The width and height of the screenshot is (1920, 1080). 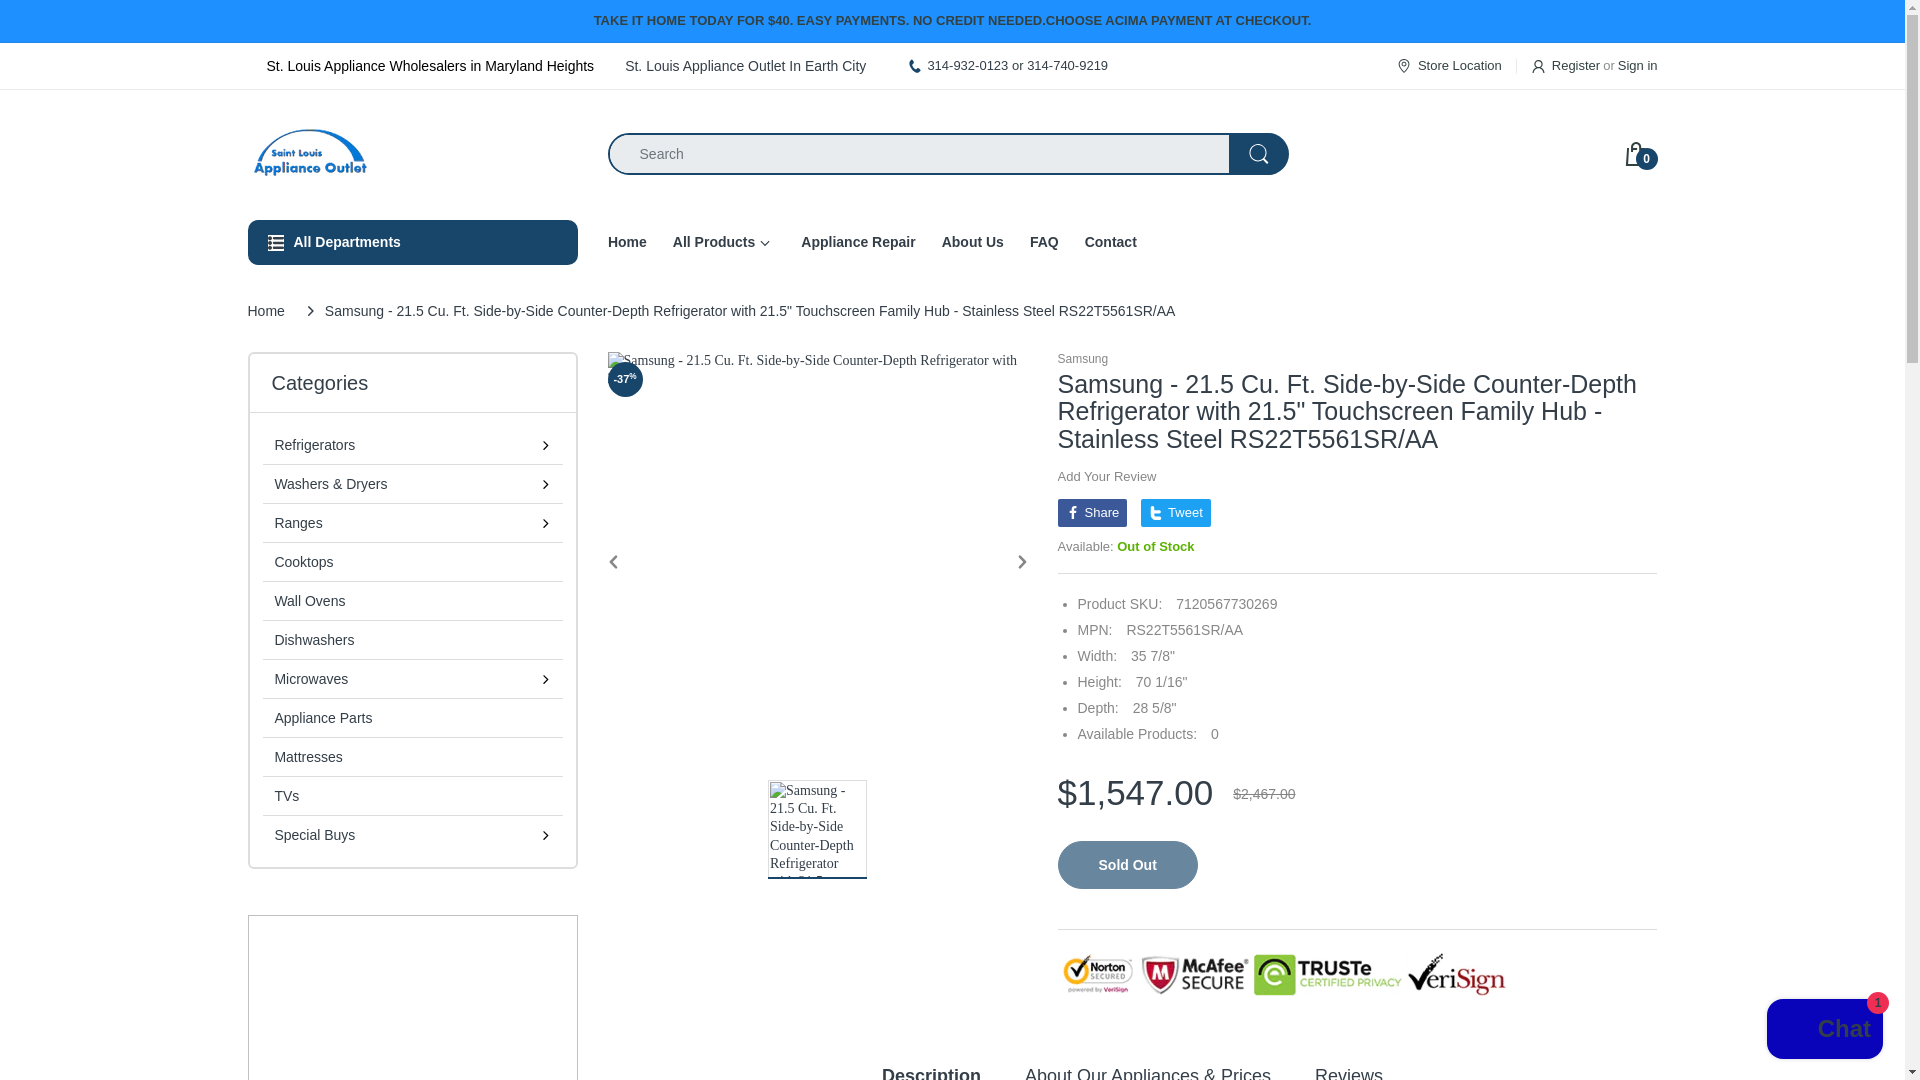 I want to click on Samsung, so click(x=1083, y=359).